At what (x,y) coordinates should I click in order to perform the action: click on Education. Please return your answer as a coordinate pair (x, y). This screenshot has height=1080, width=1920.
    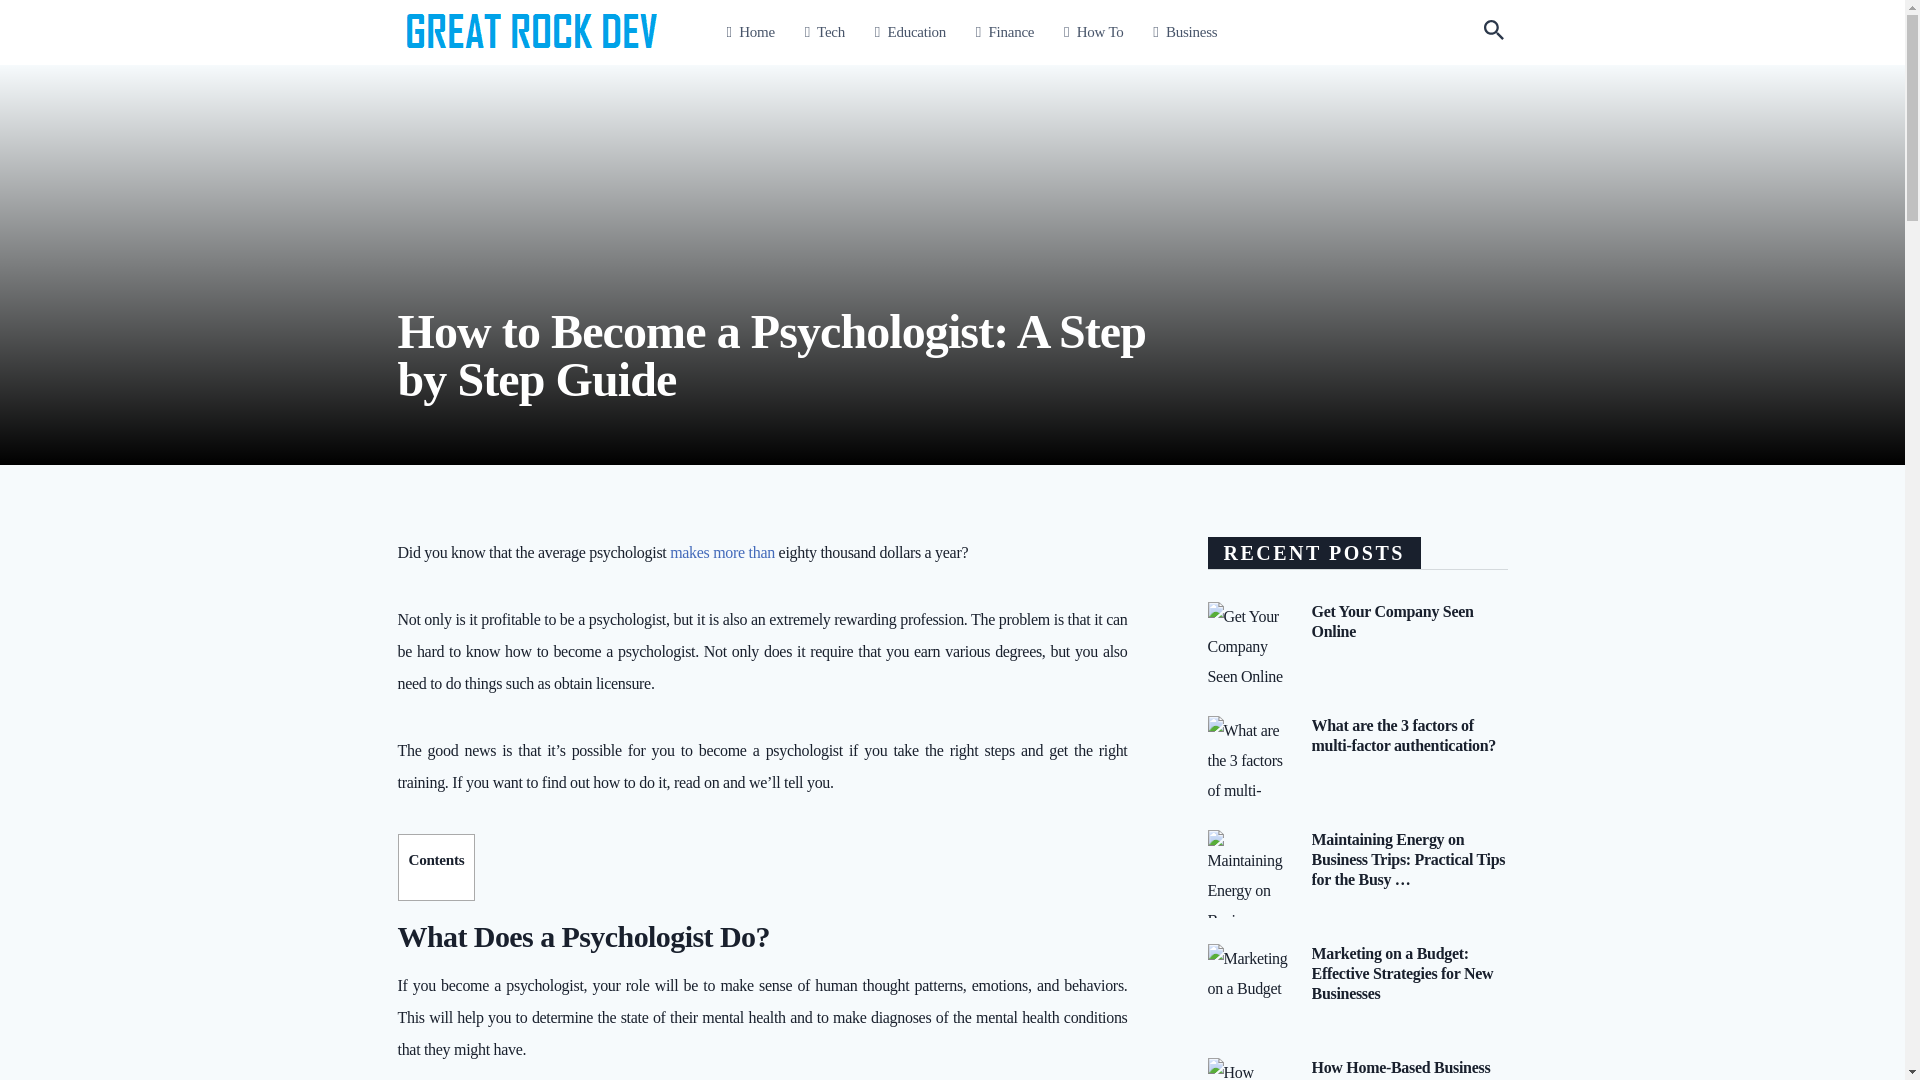
    Looking at the image, I should click on (910, 32).